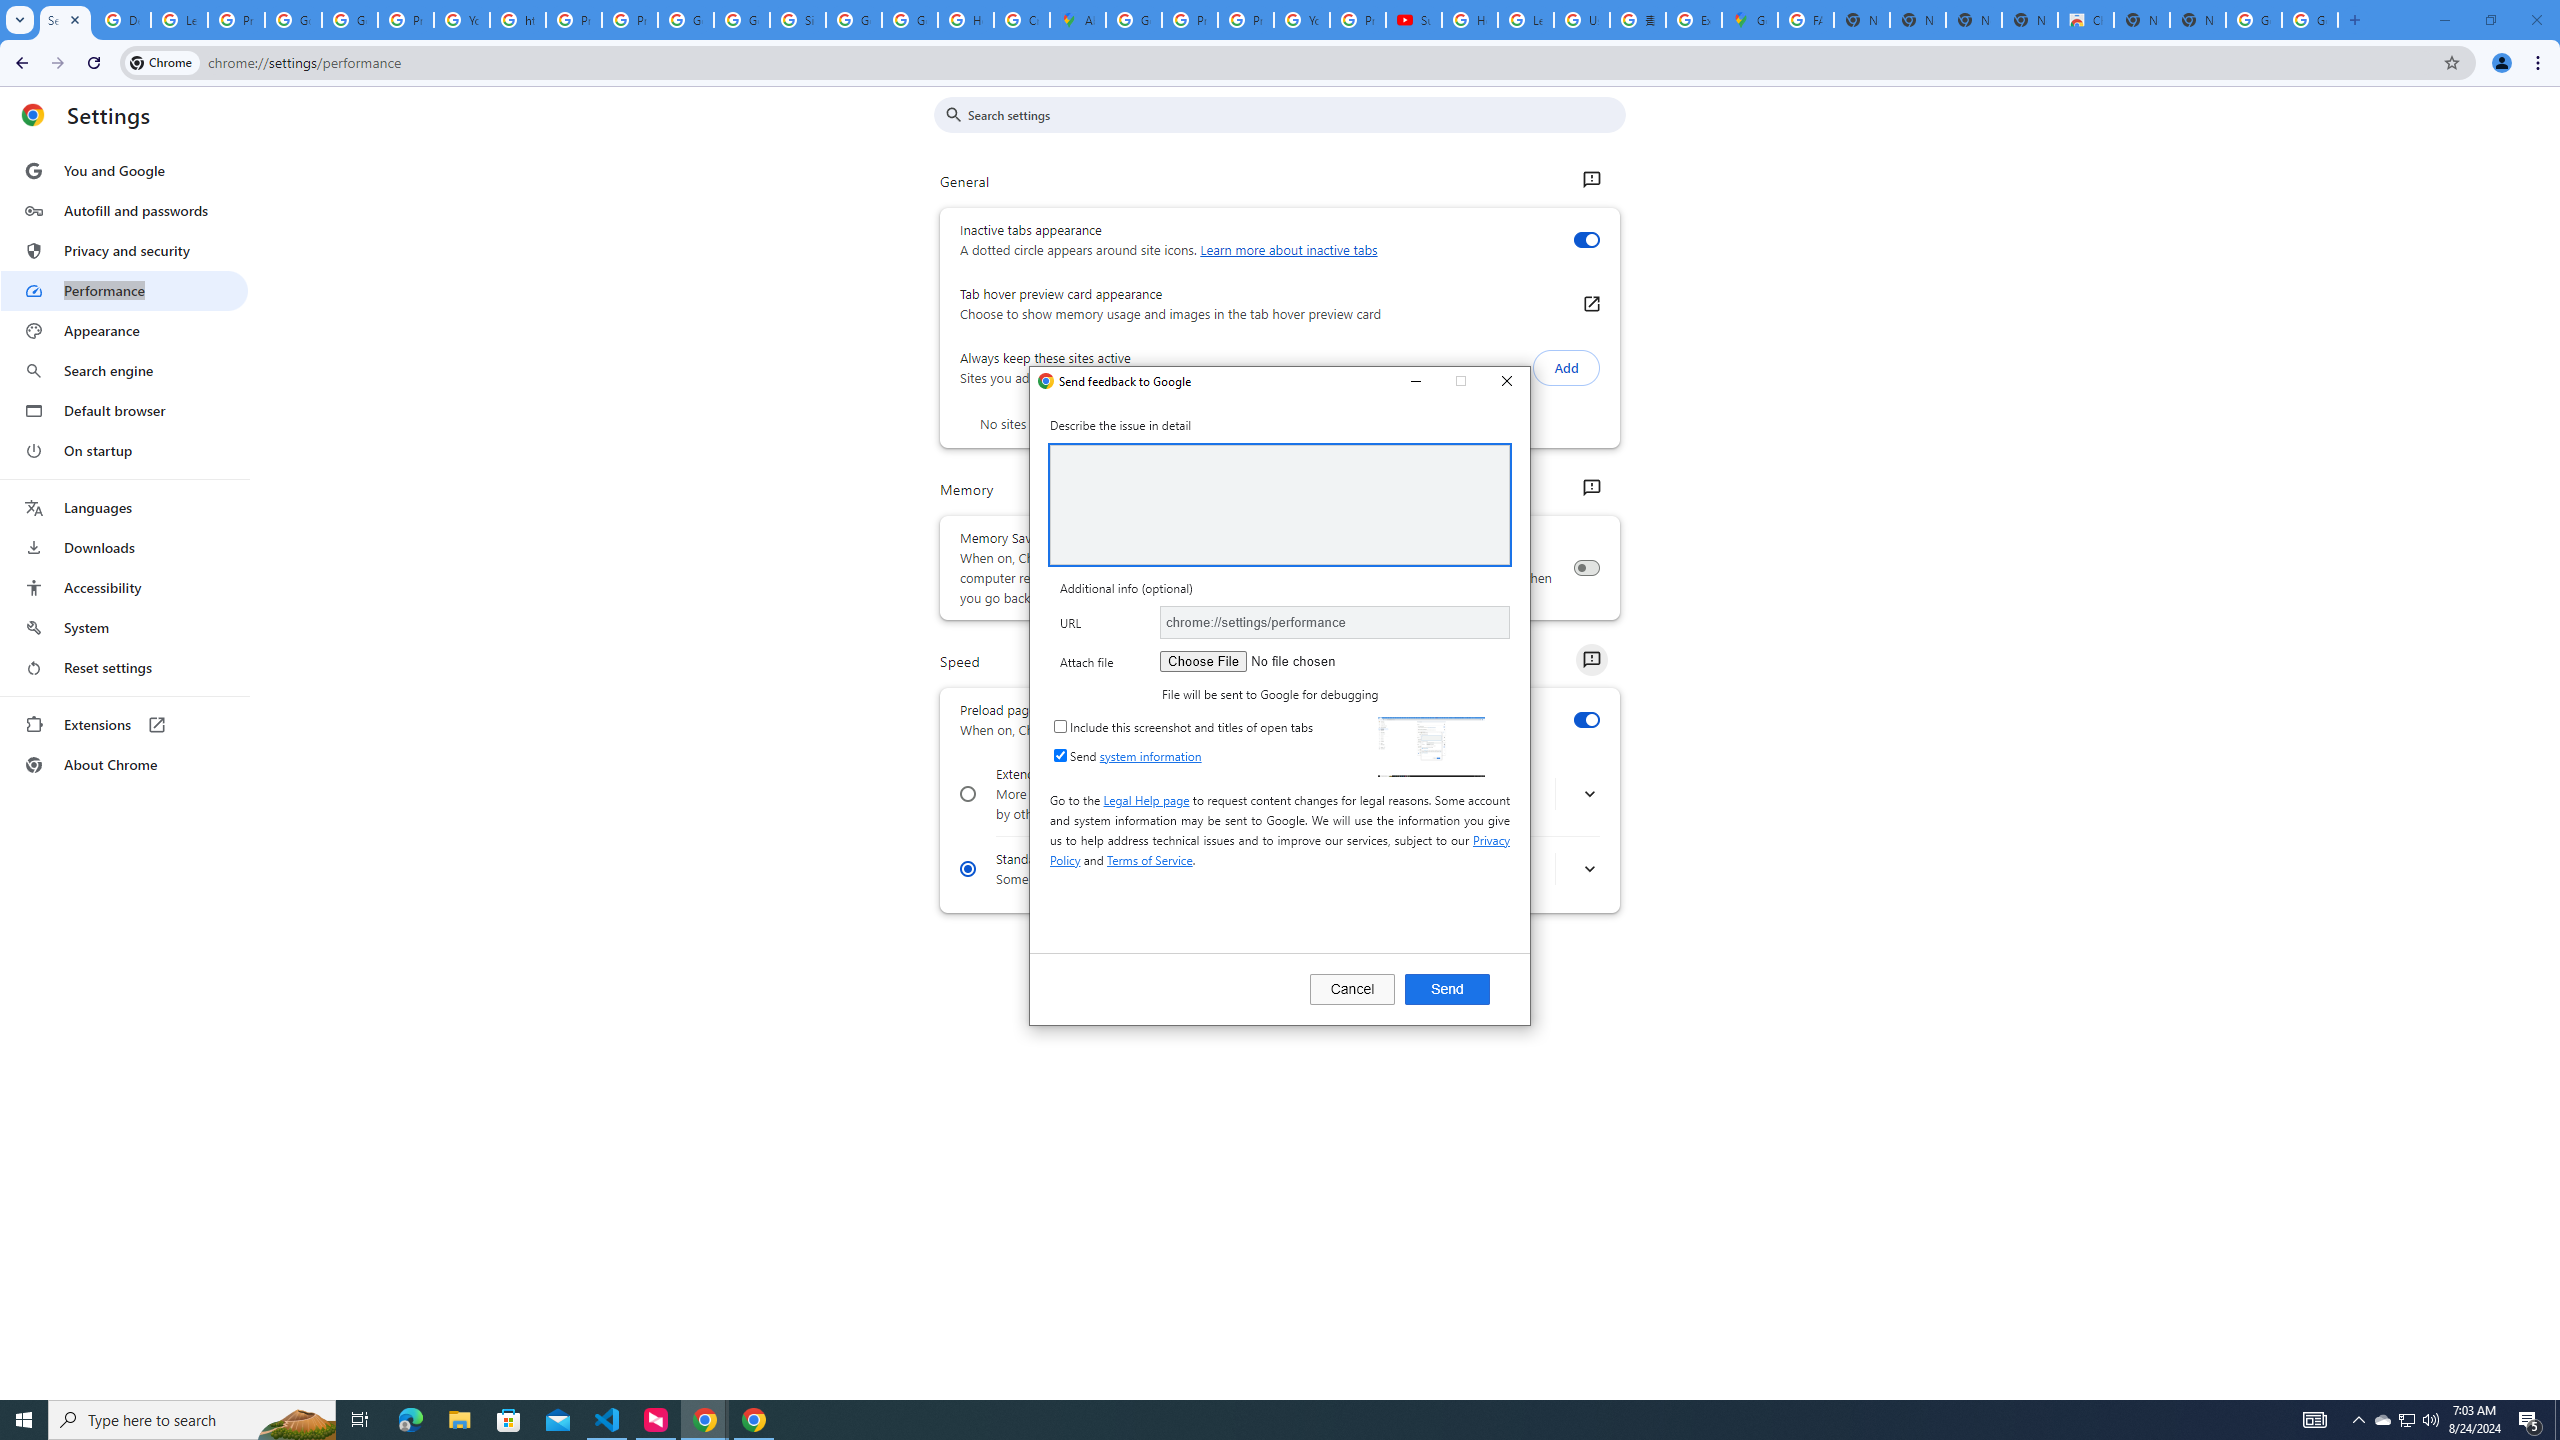  I want to click on Autofill and passwords, so click(124, 210).